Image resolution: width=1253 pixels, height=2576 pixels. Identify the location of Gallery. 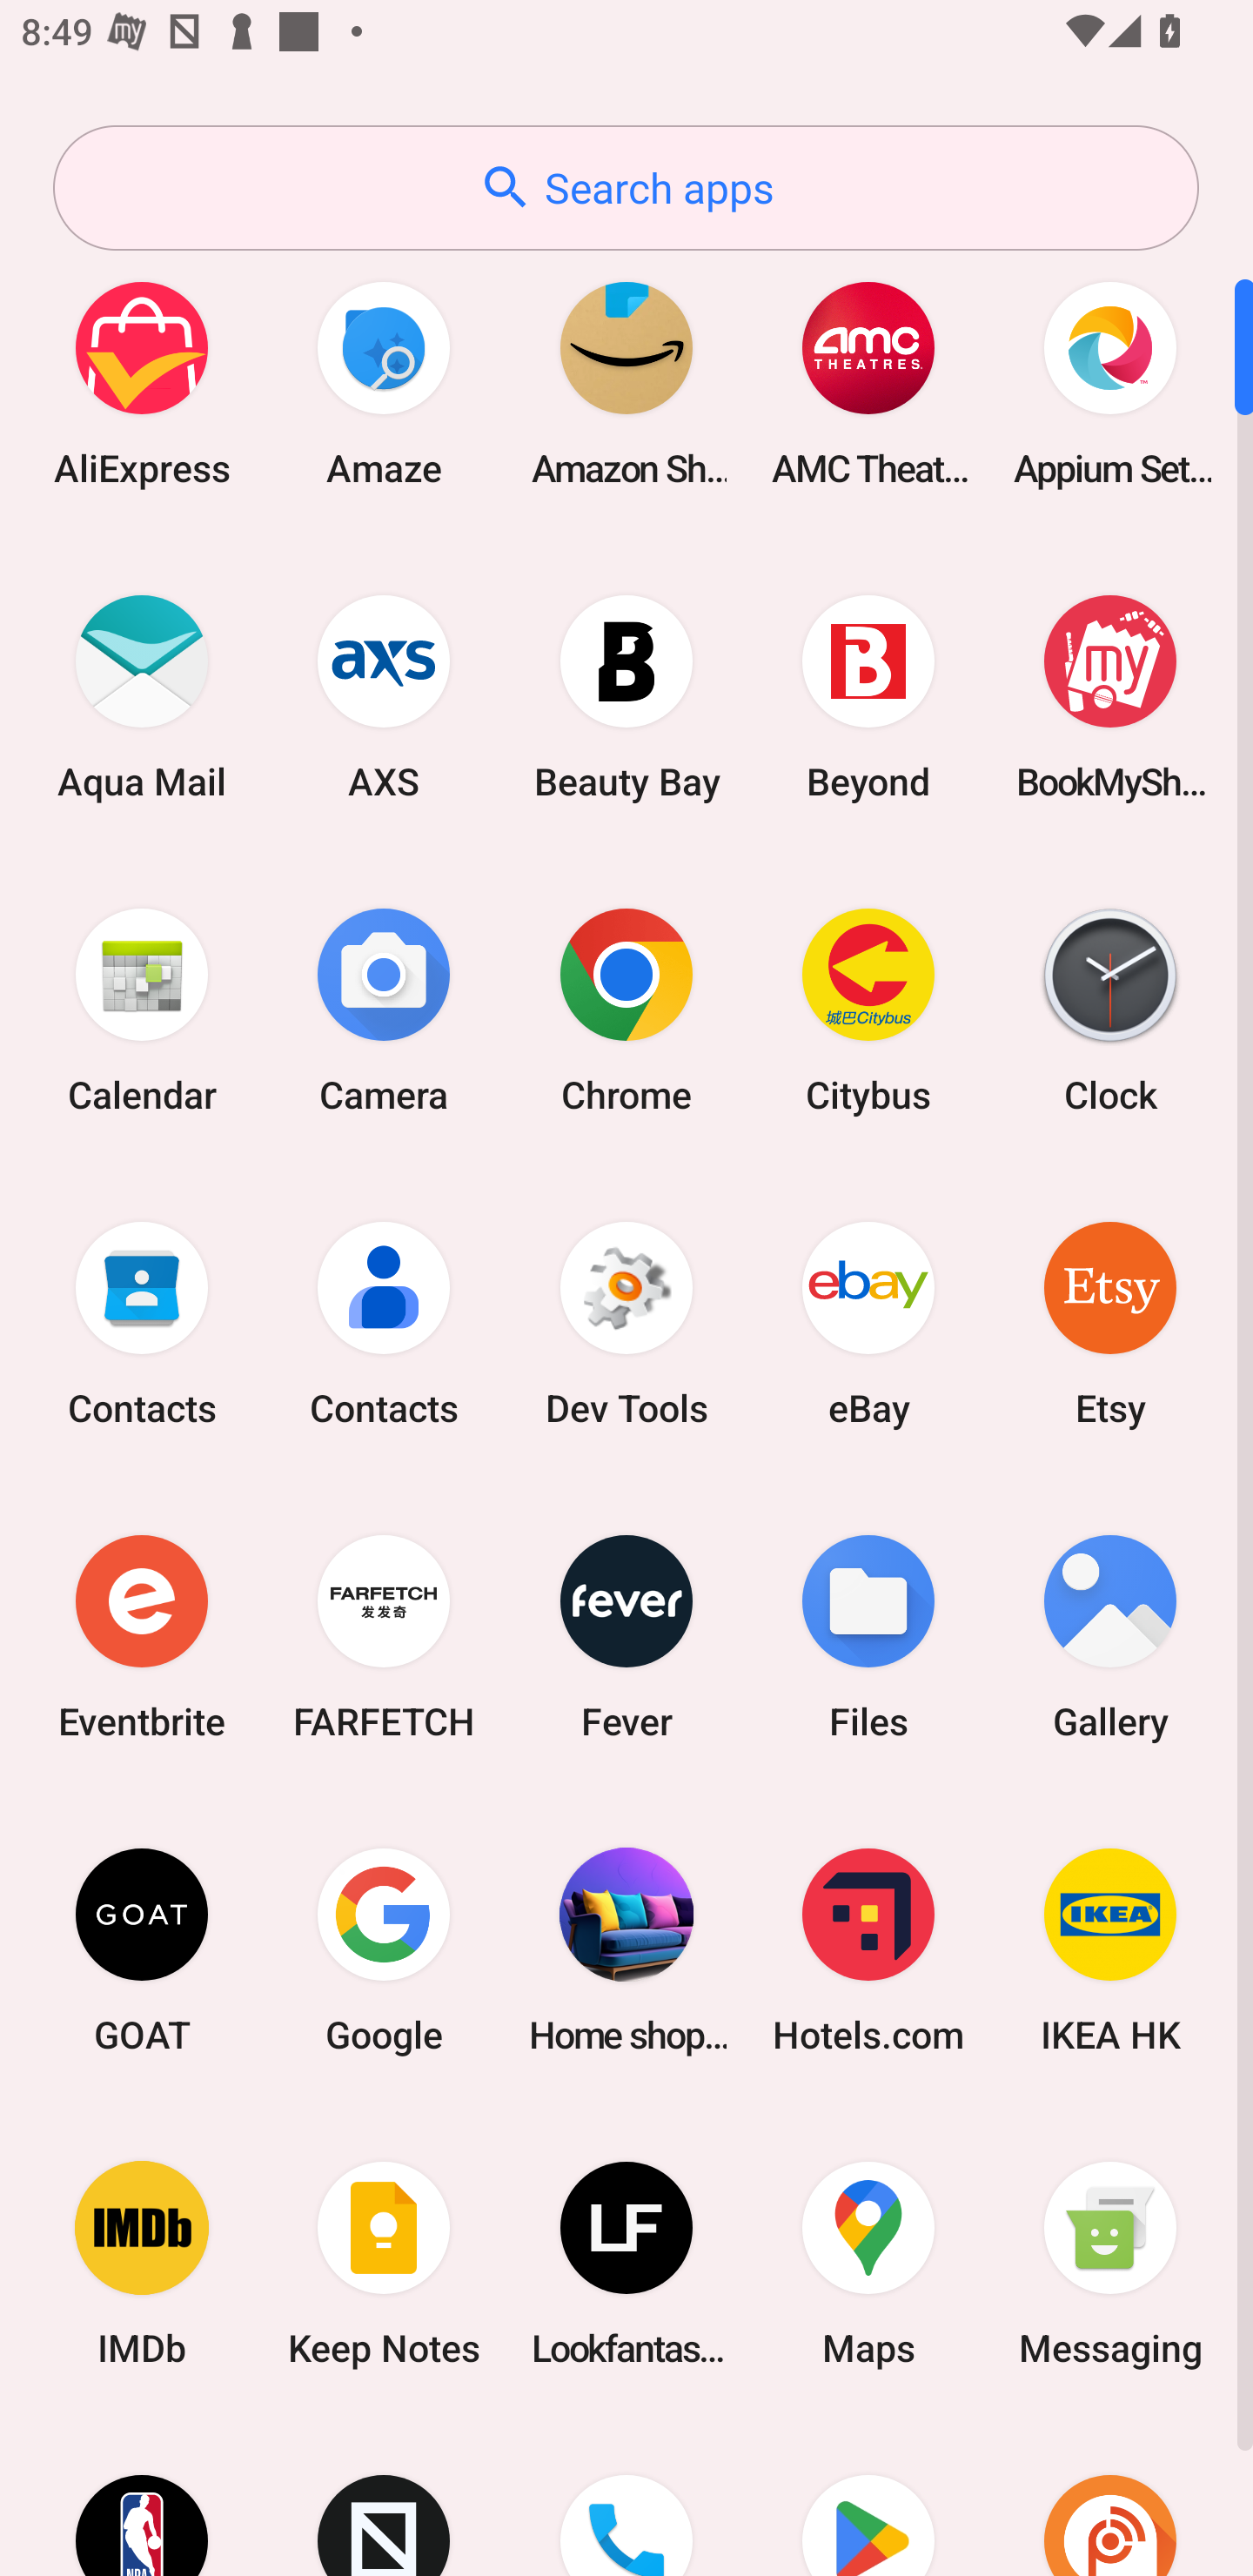
(1110, 1636).